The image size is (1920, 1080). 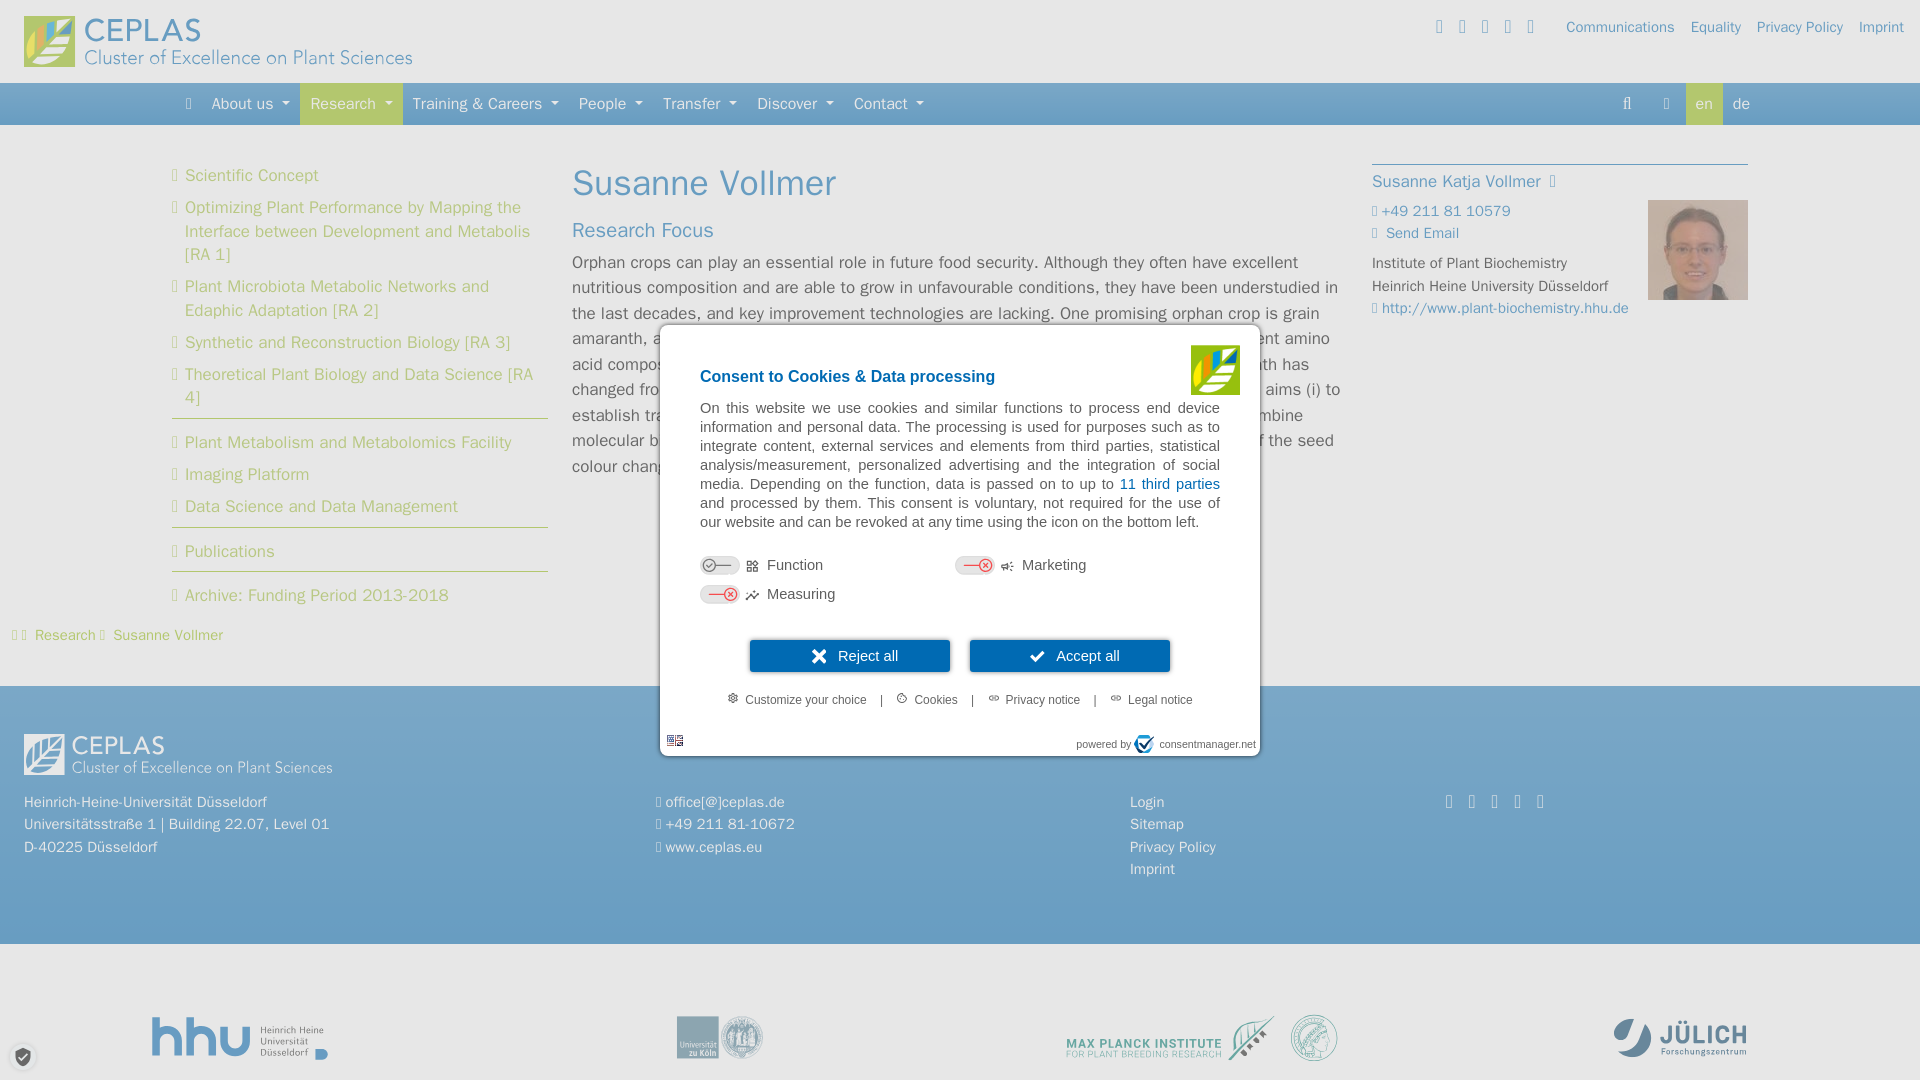 I want to click on consentmanager.net, so click(x=1194, y=744).